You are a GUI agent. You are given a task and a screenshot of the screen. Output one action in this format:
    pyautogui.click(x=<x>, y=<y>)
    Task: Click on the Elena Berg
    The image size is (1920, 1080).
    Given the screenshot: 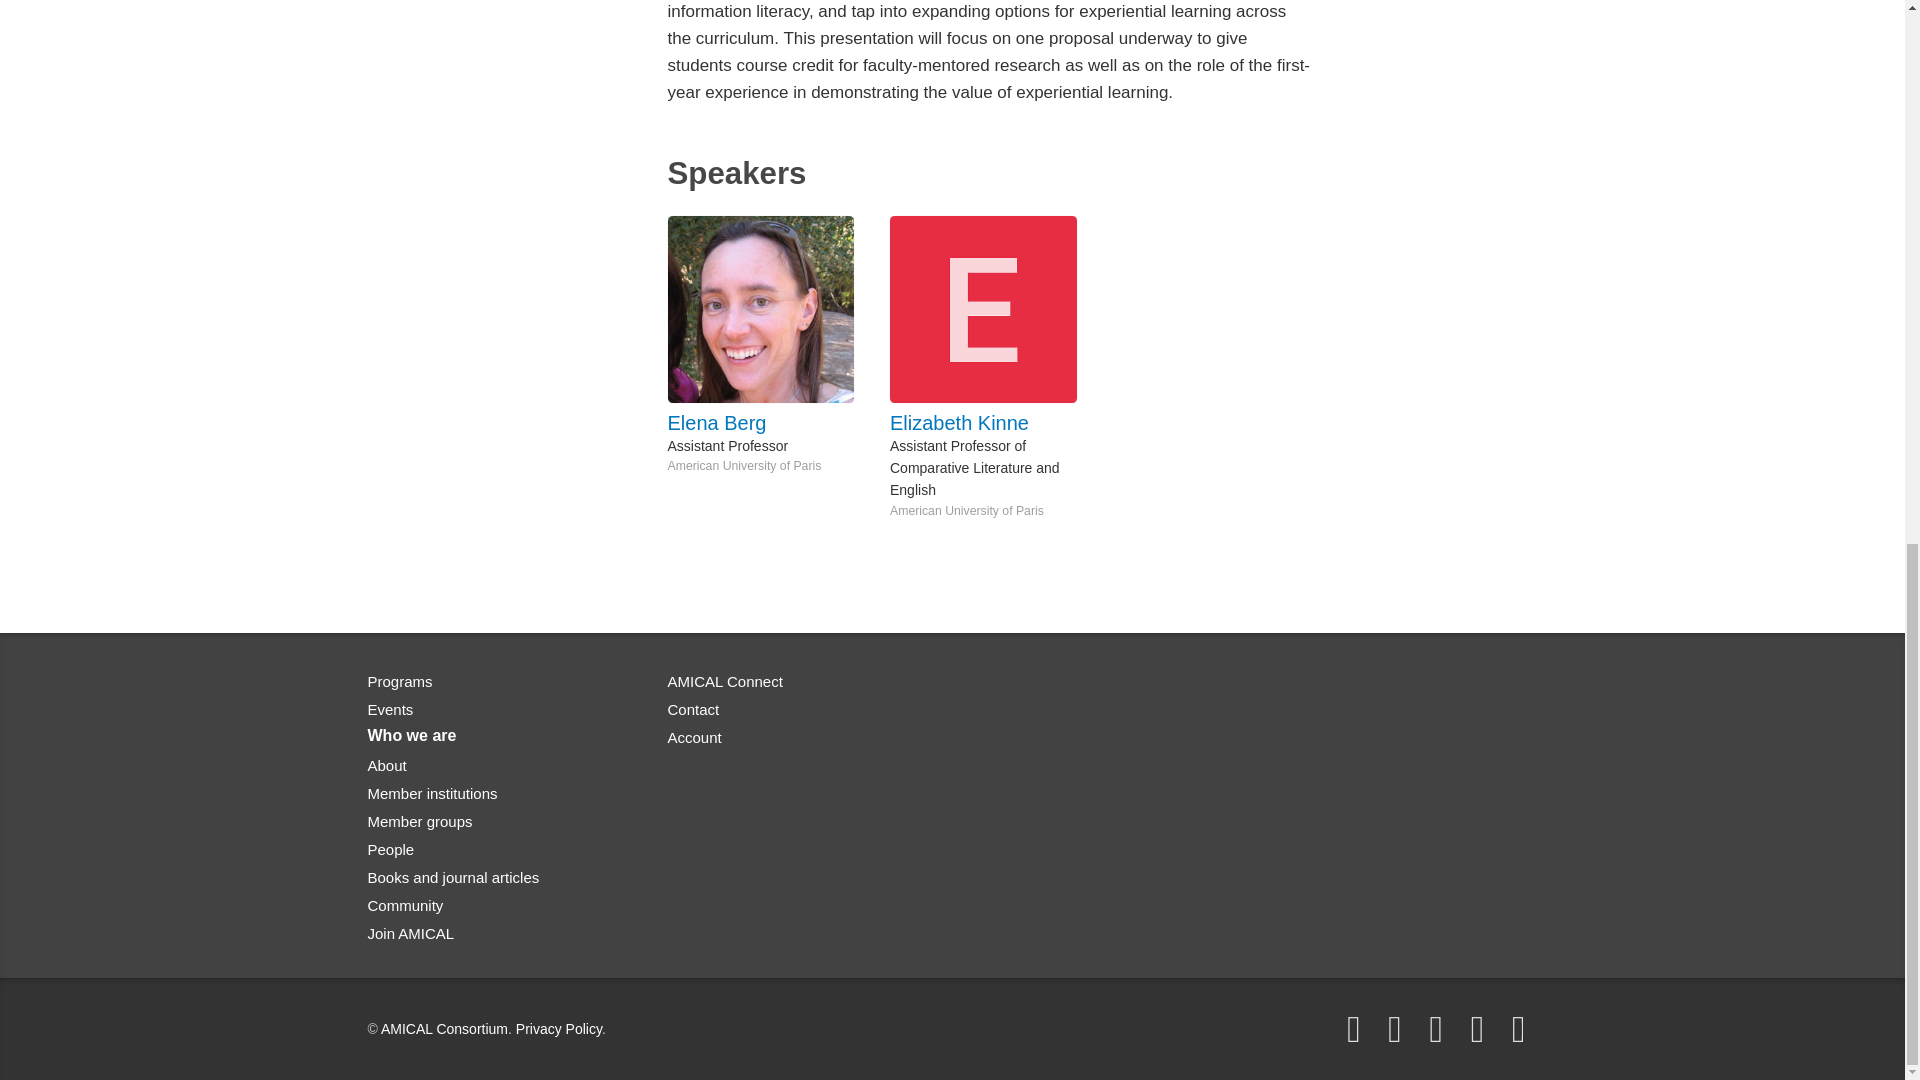 What is the action you would take?
    pyautogui.click(x=770, y=423)
    